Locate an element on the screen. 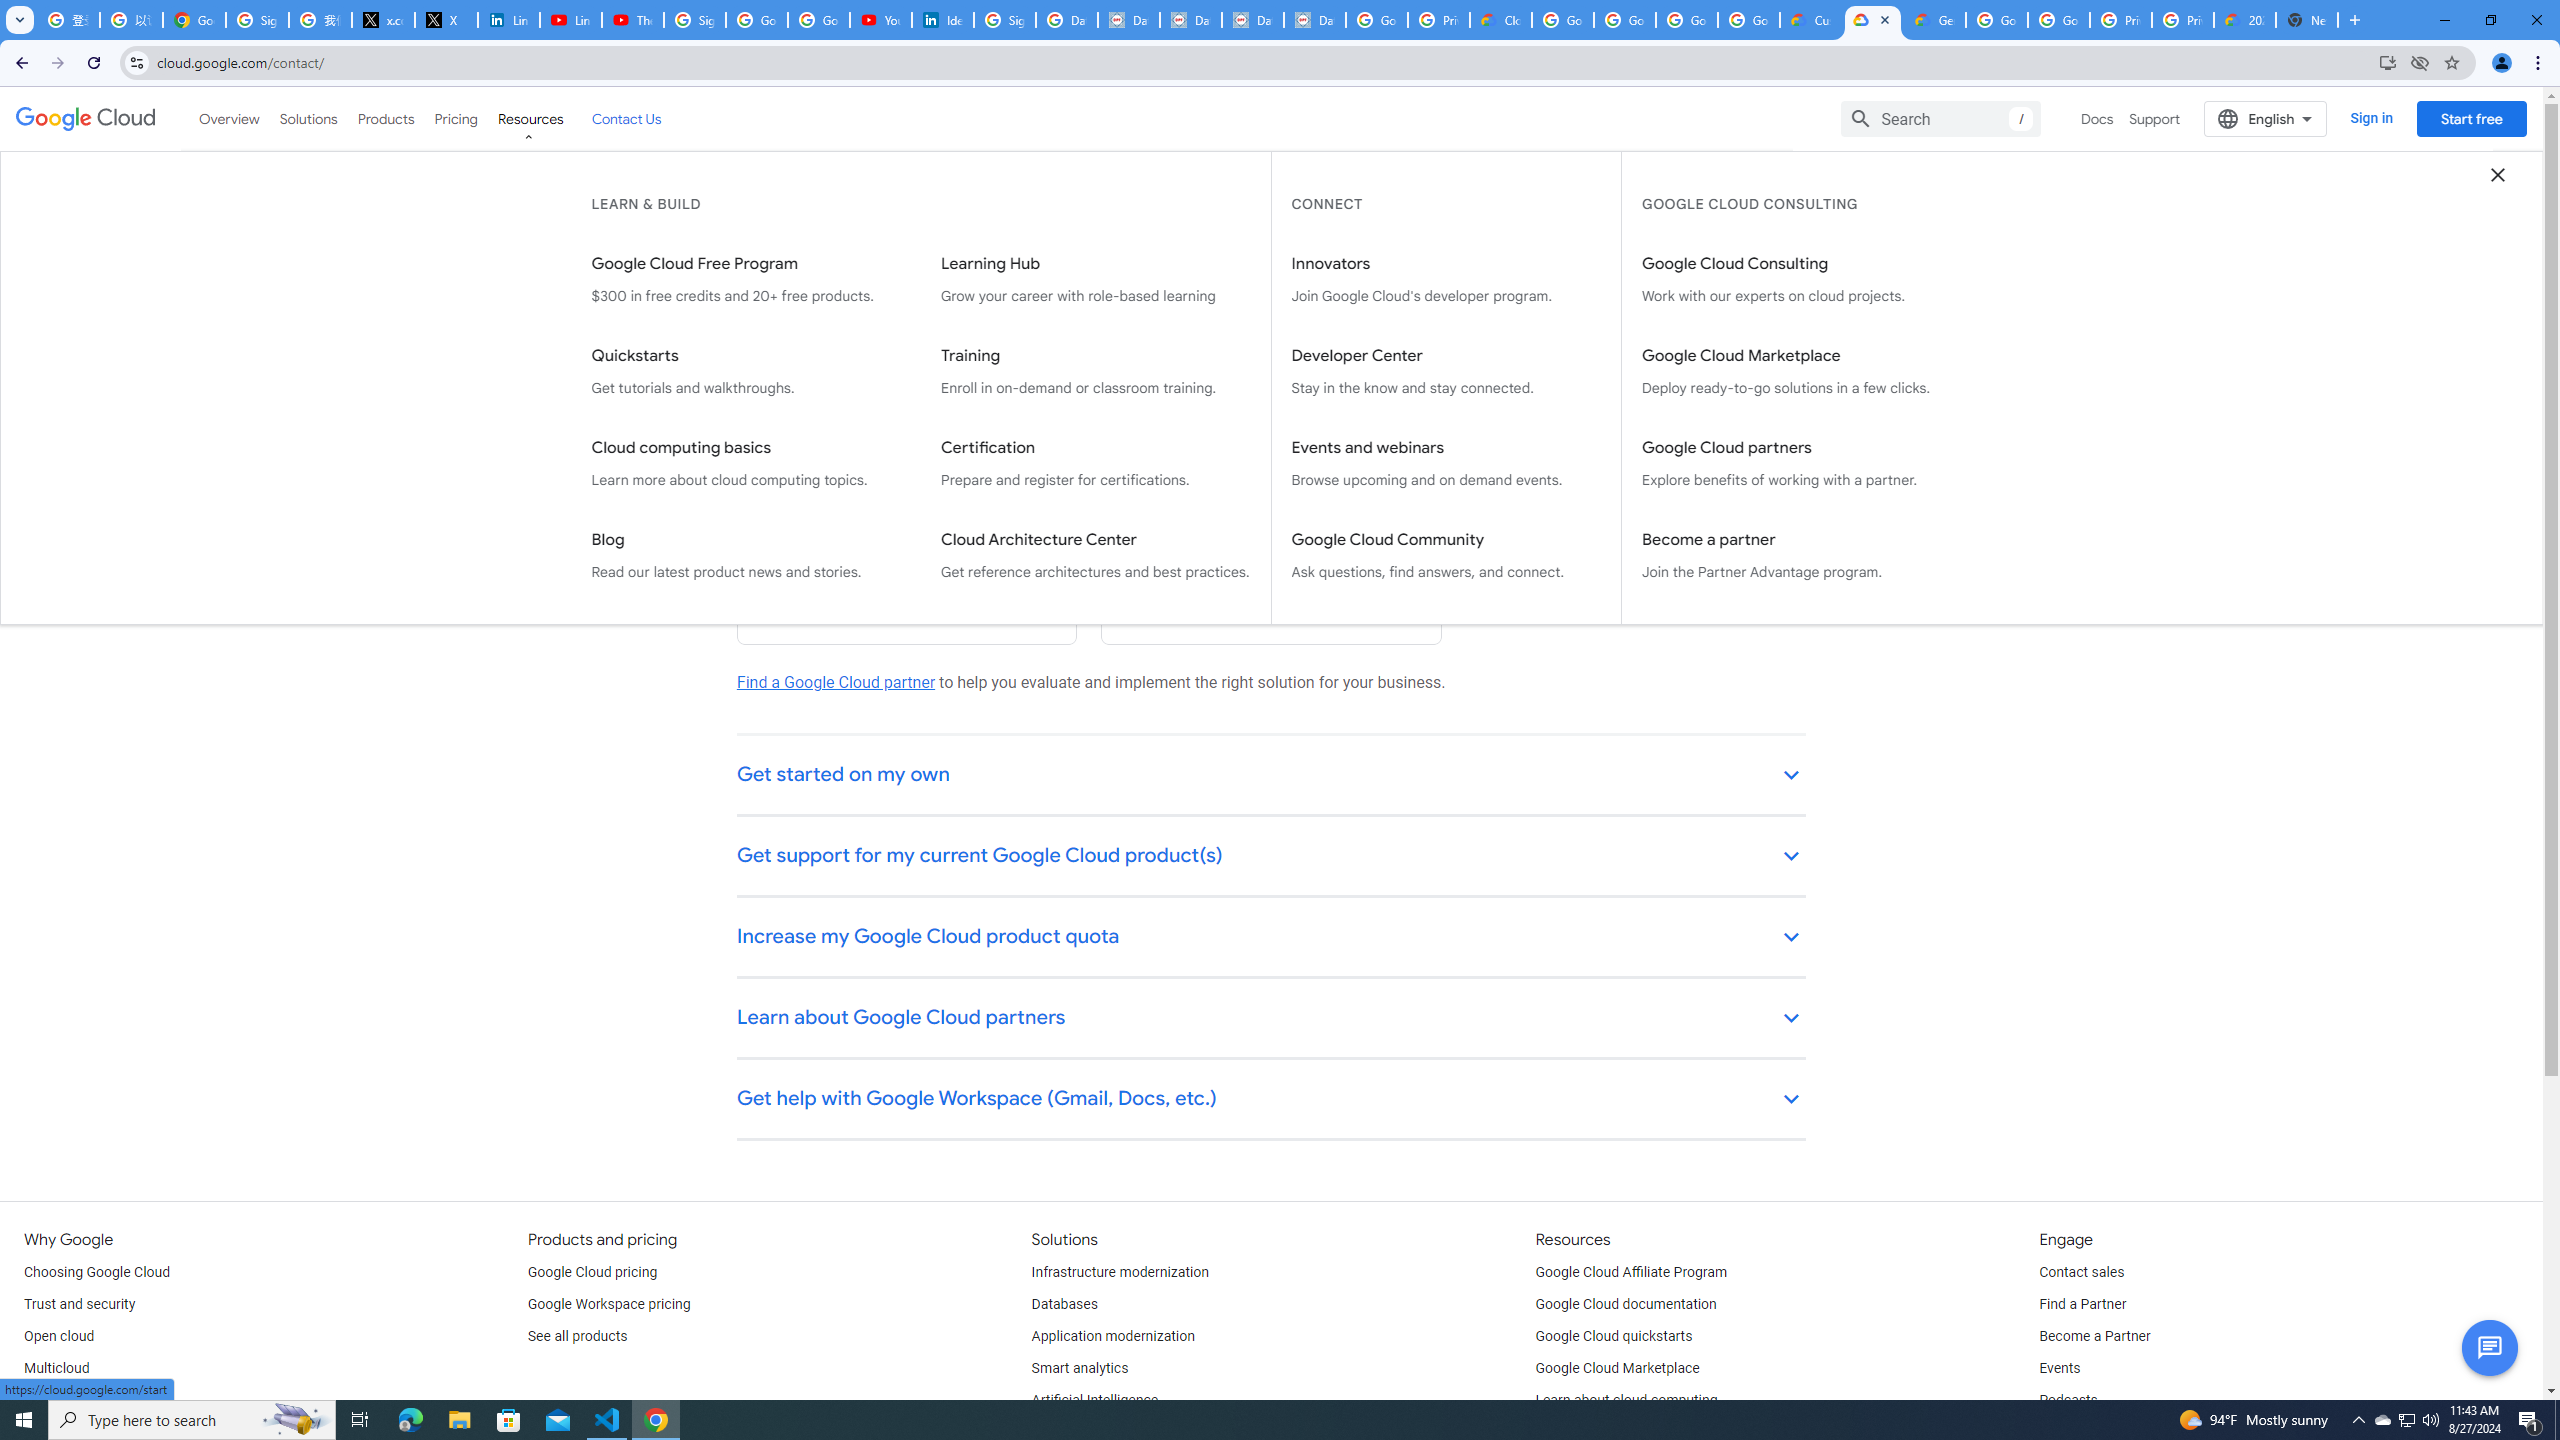 The width and height of the screenshot is (2560, 1440). Address and search bar is located at coordinates (1262, 62).